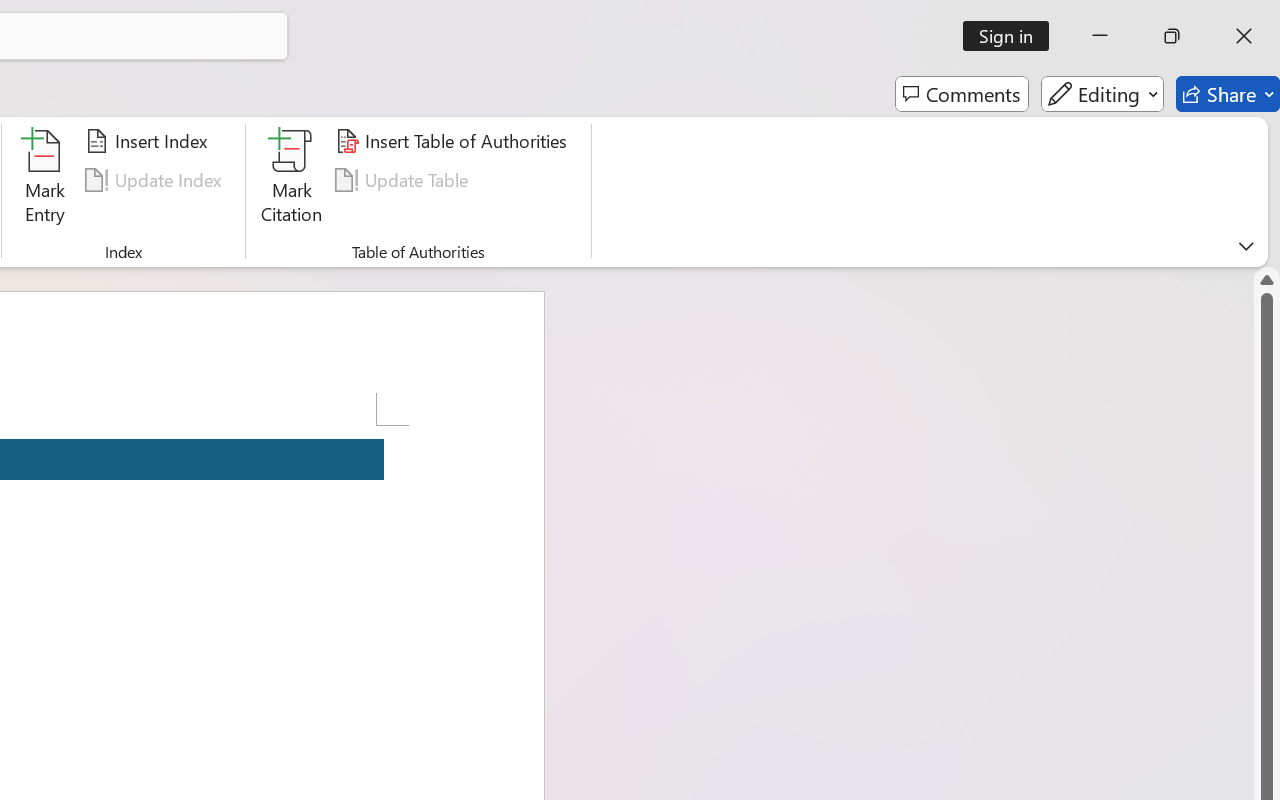 The image size is (1280, 800). Describe the element at coordinates (44, 180) in the screenshot. I see `Mark Entry...` at that location.